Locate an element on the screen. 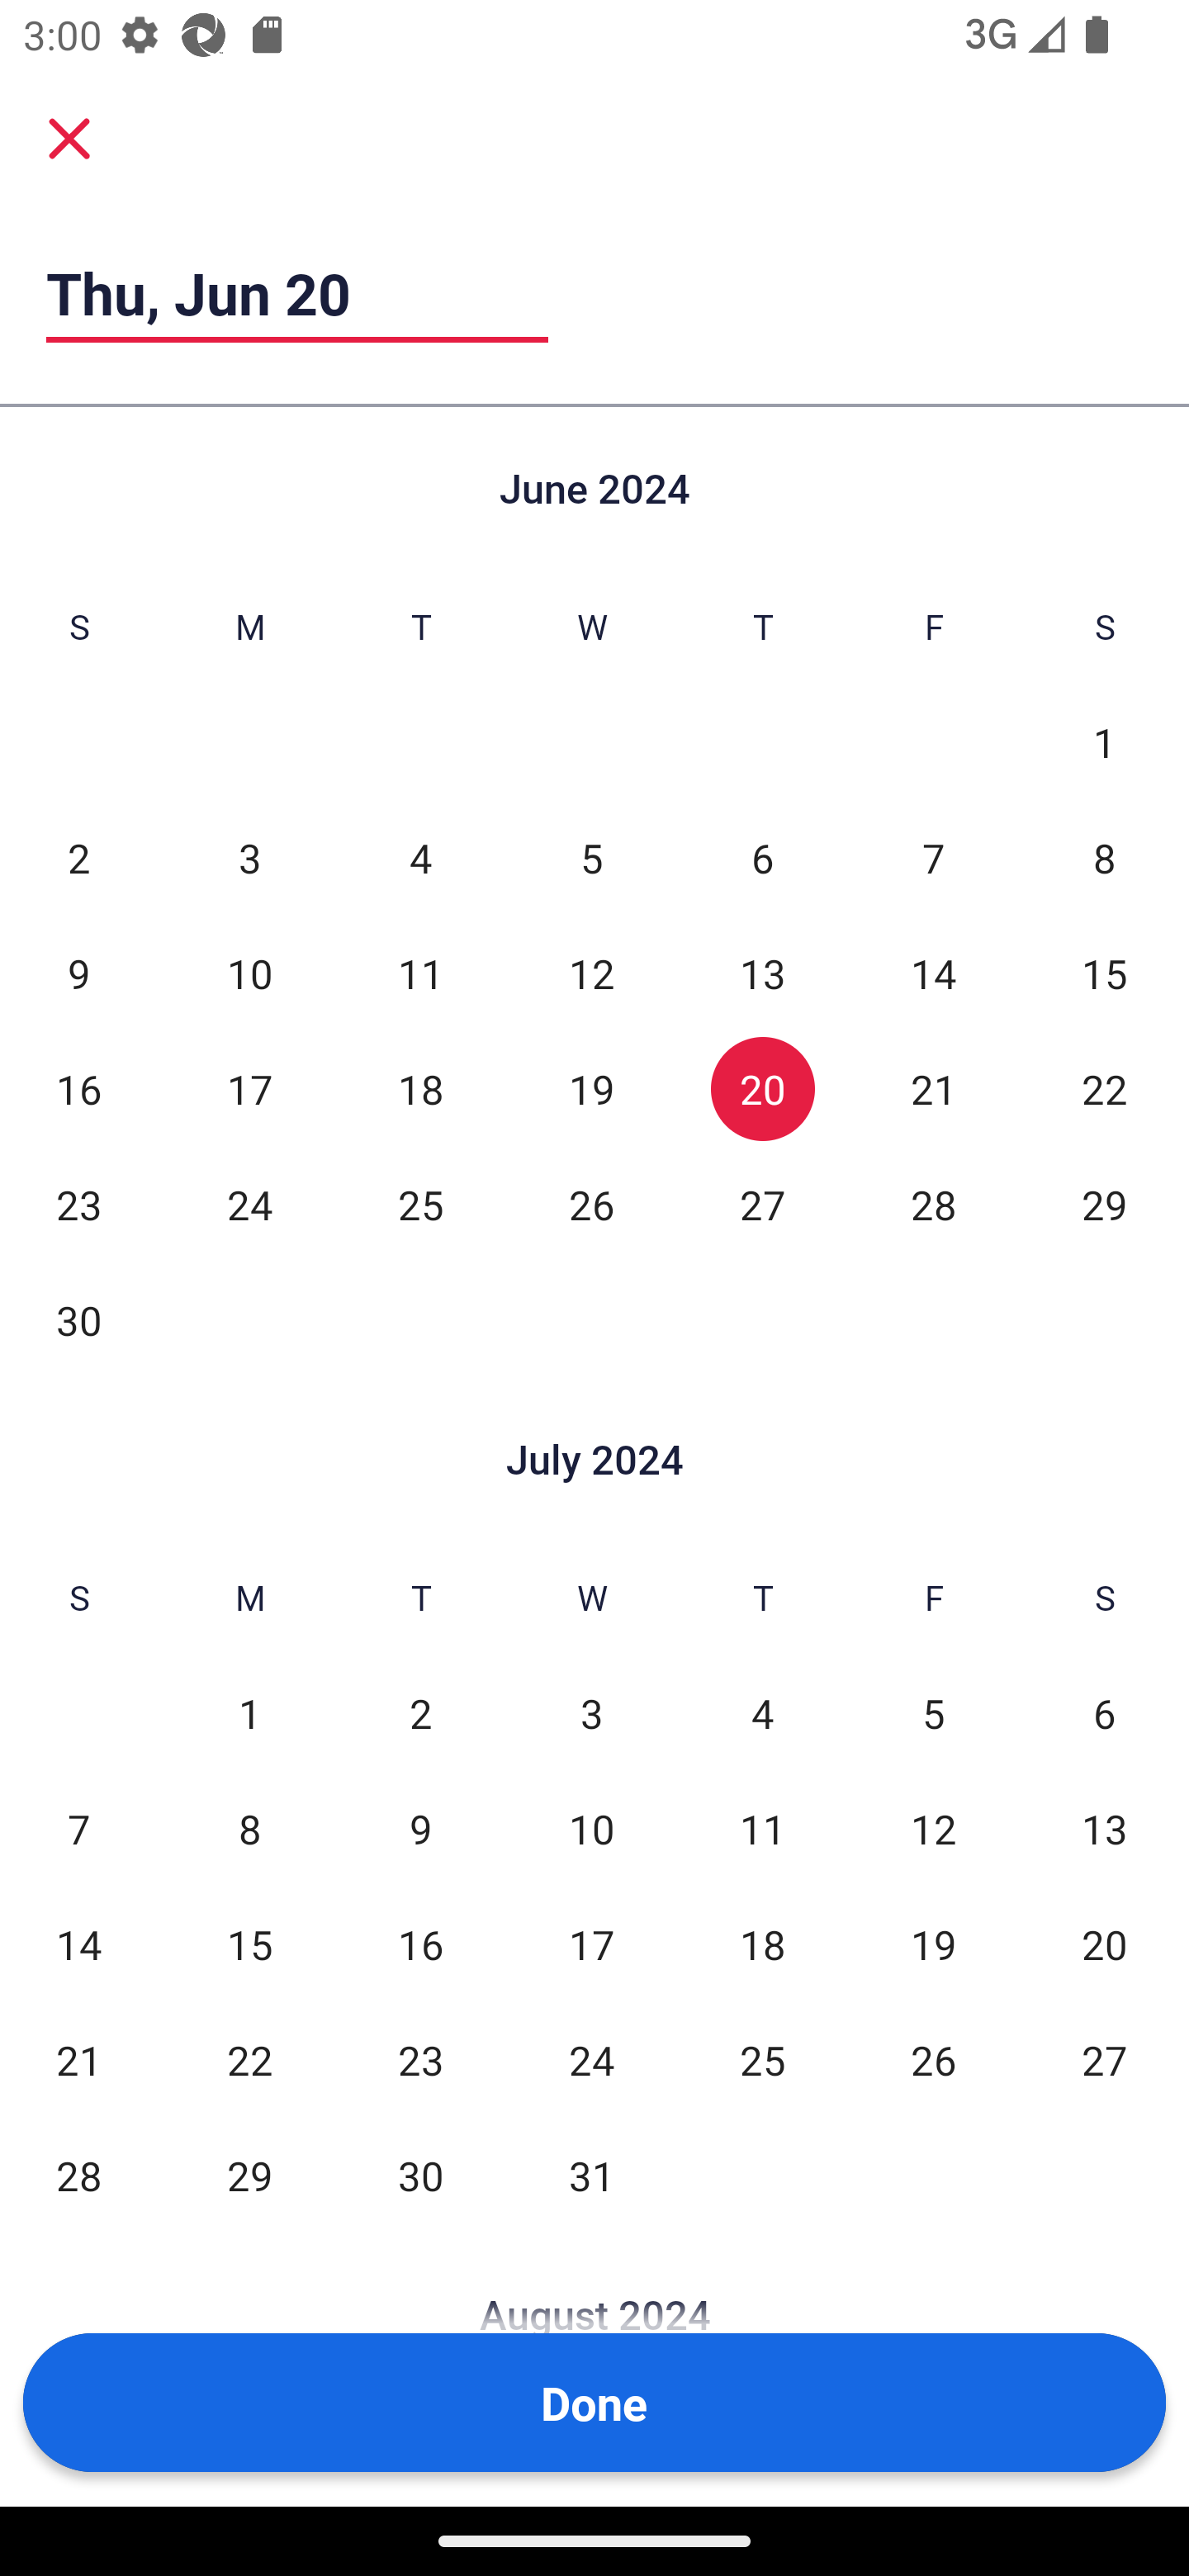 The height and width of the screenshot is (2576, 1189). Done Button Done is located at coordinates (594, 2403).